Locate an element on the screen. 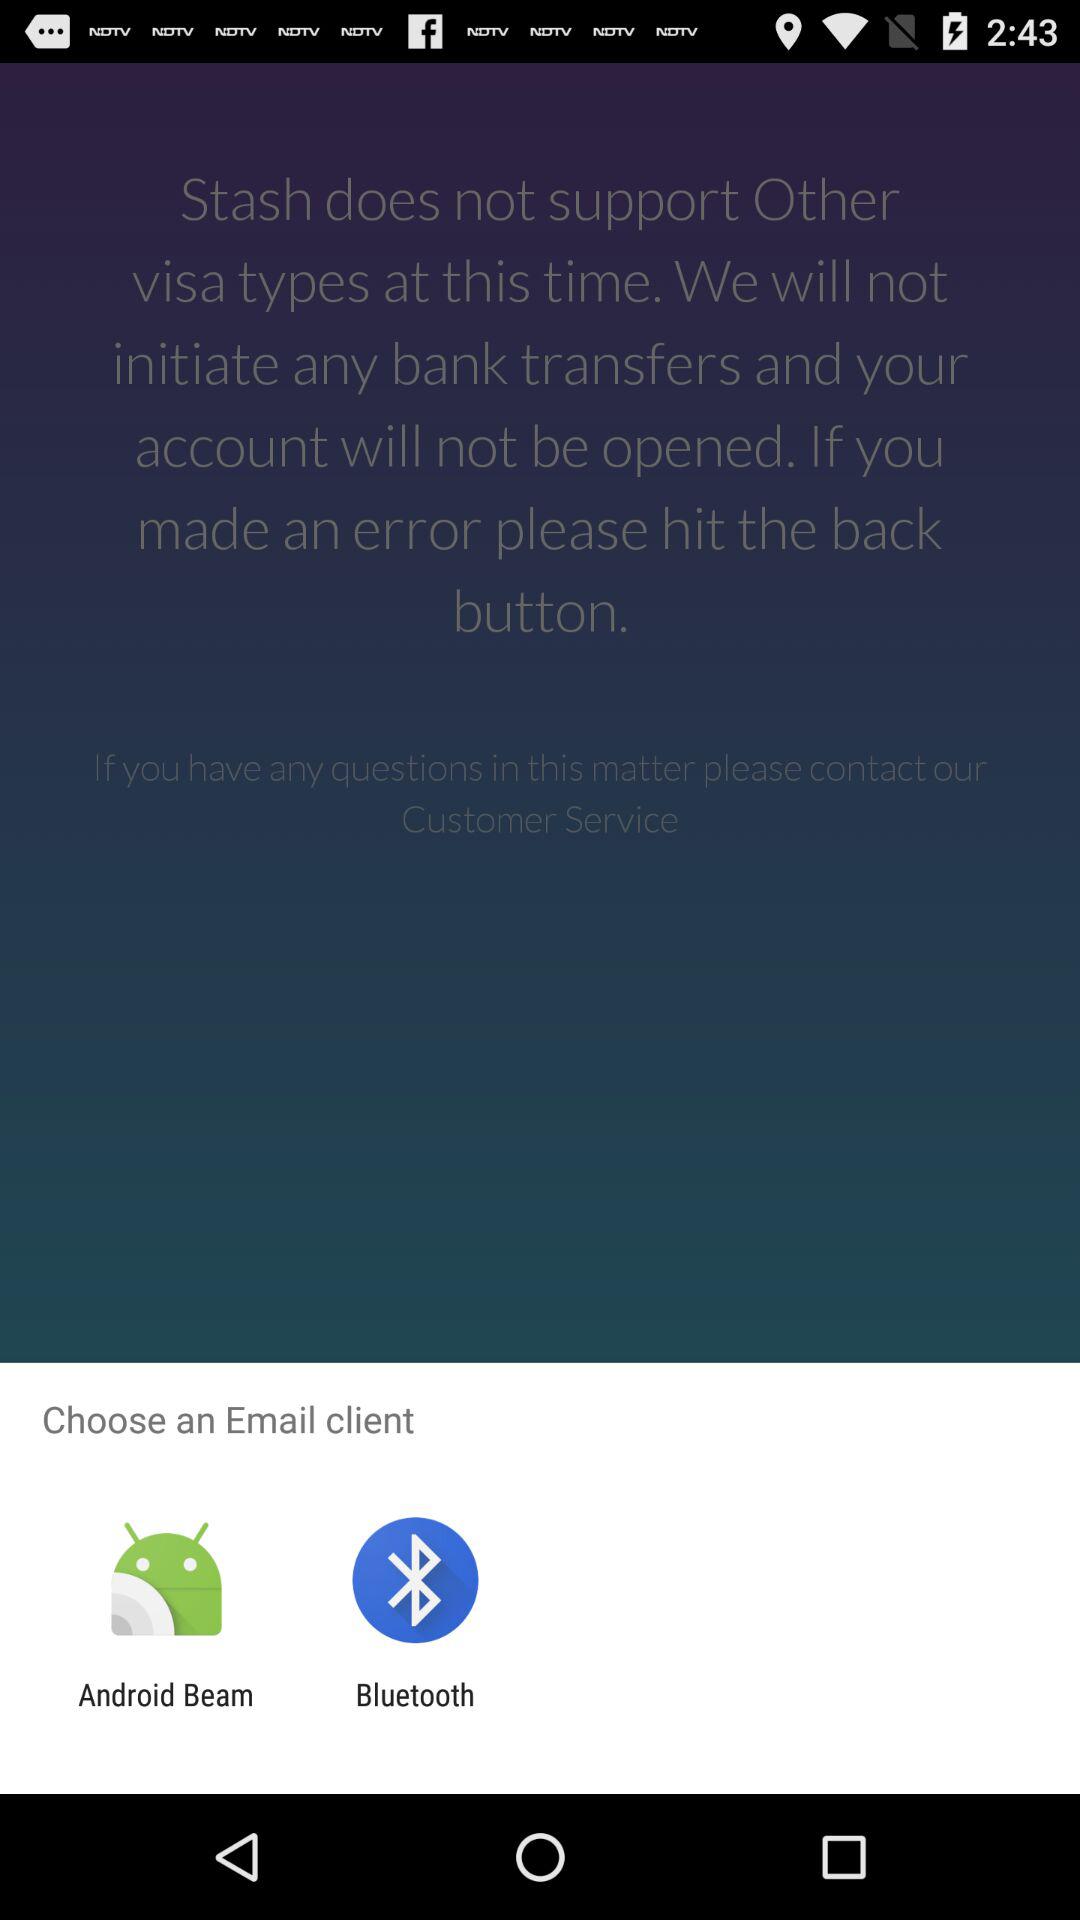  open bluetooth item is located at coordinates (414, 1712).